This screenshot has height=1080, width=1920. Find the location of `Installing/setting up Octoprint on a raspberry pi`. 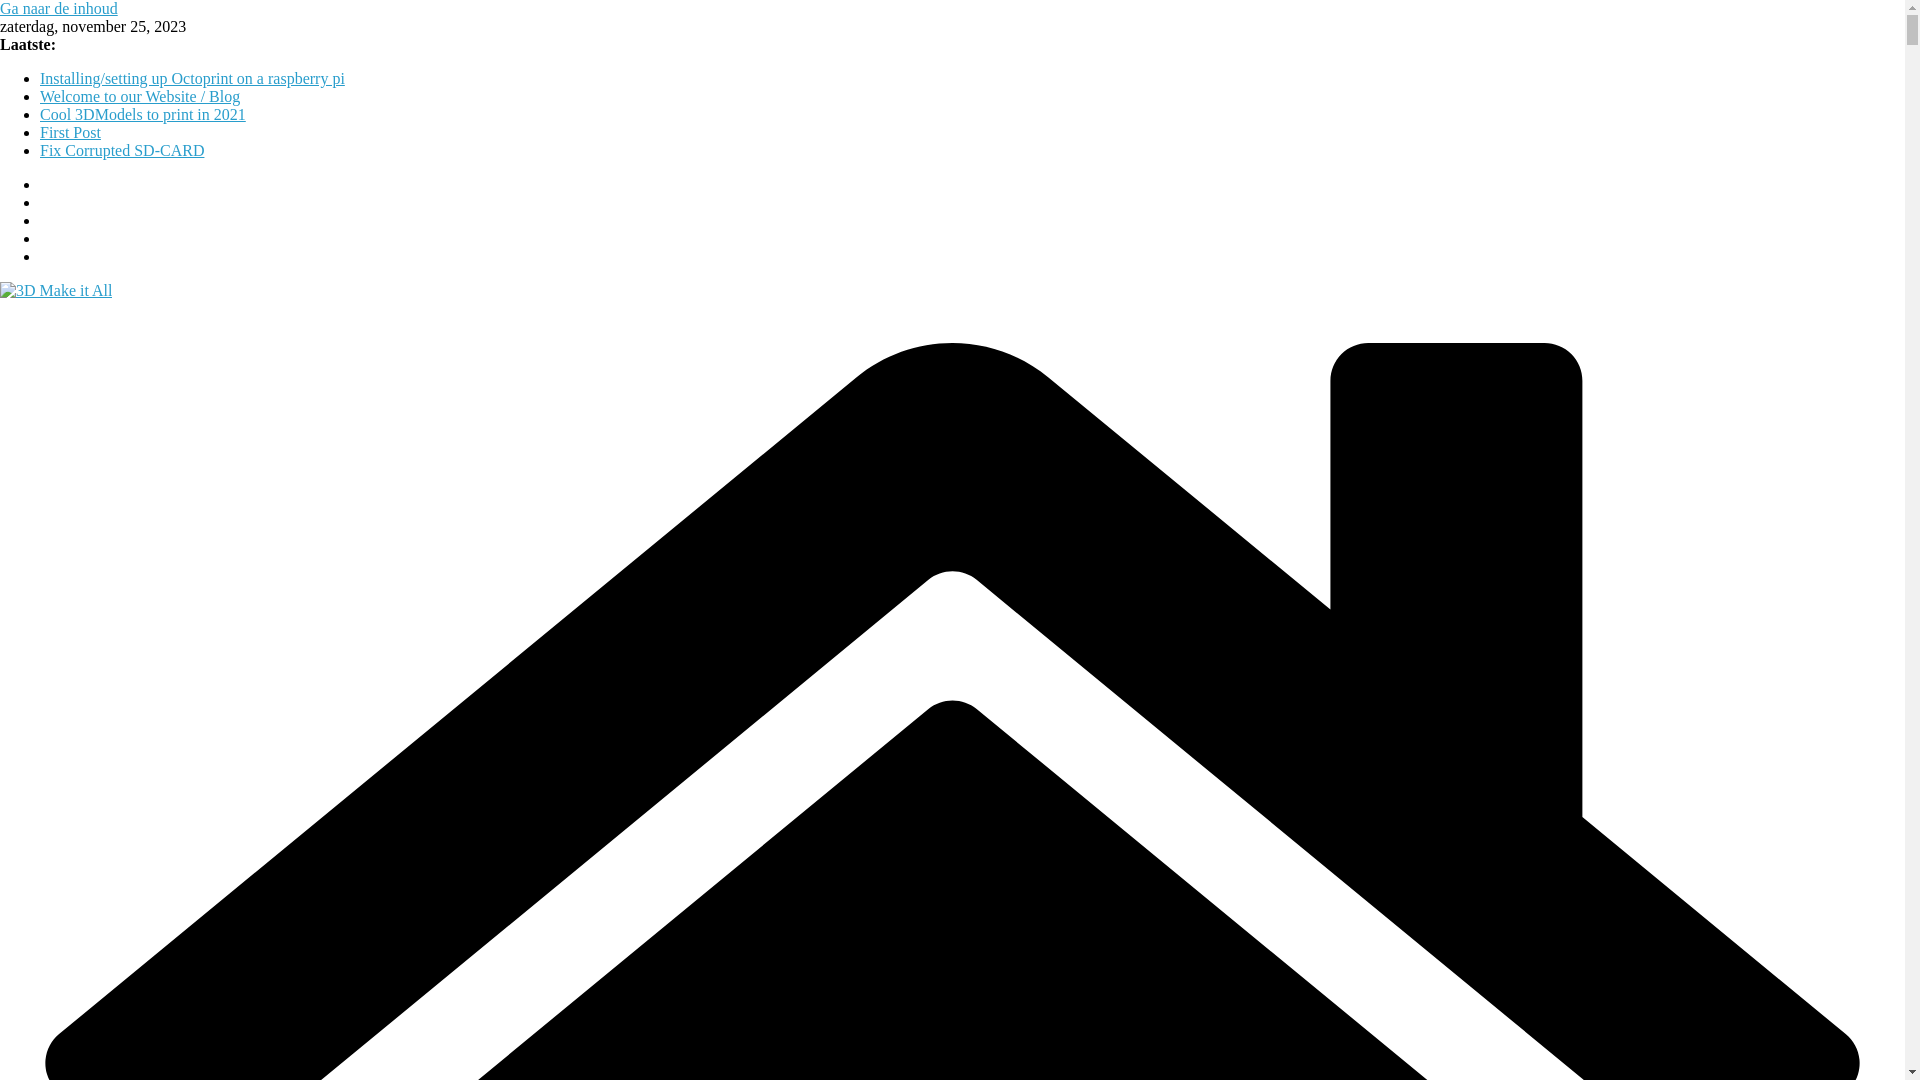

Installing/setting up Octoprint on a raspberry pi is located at coordinates (192, 78).